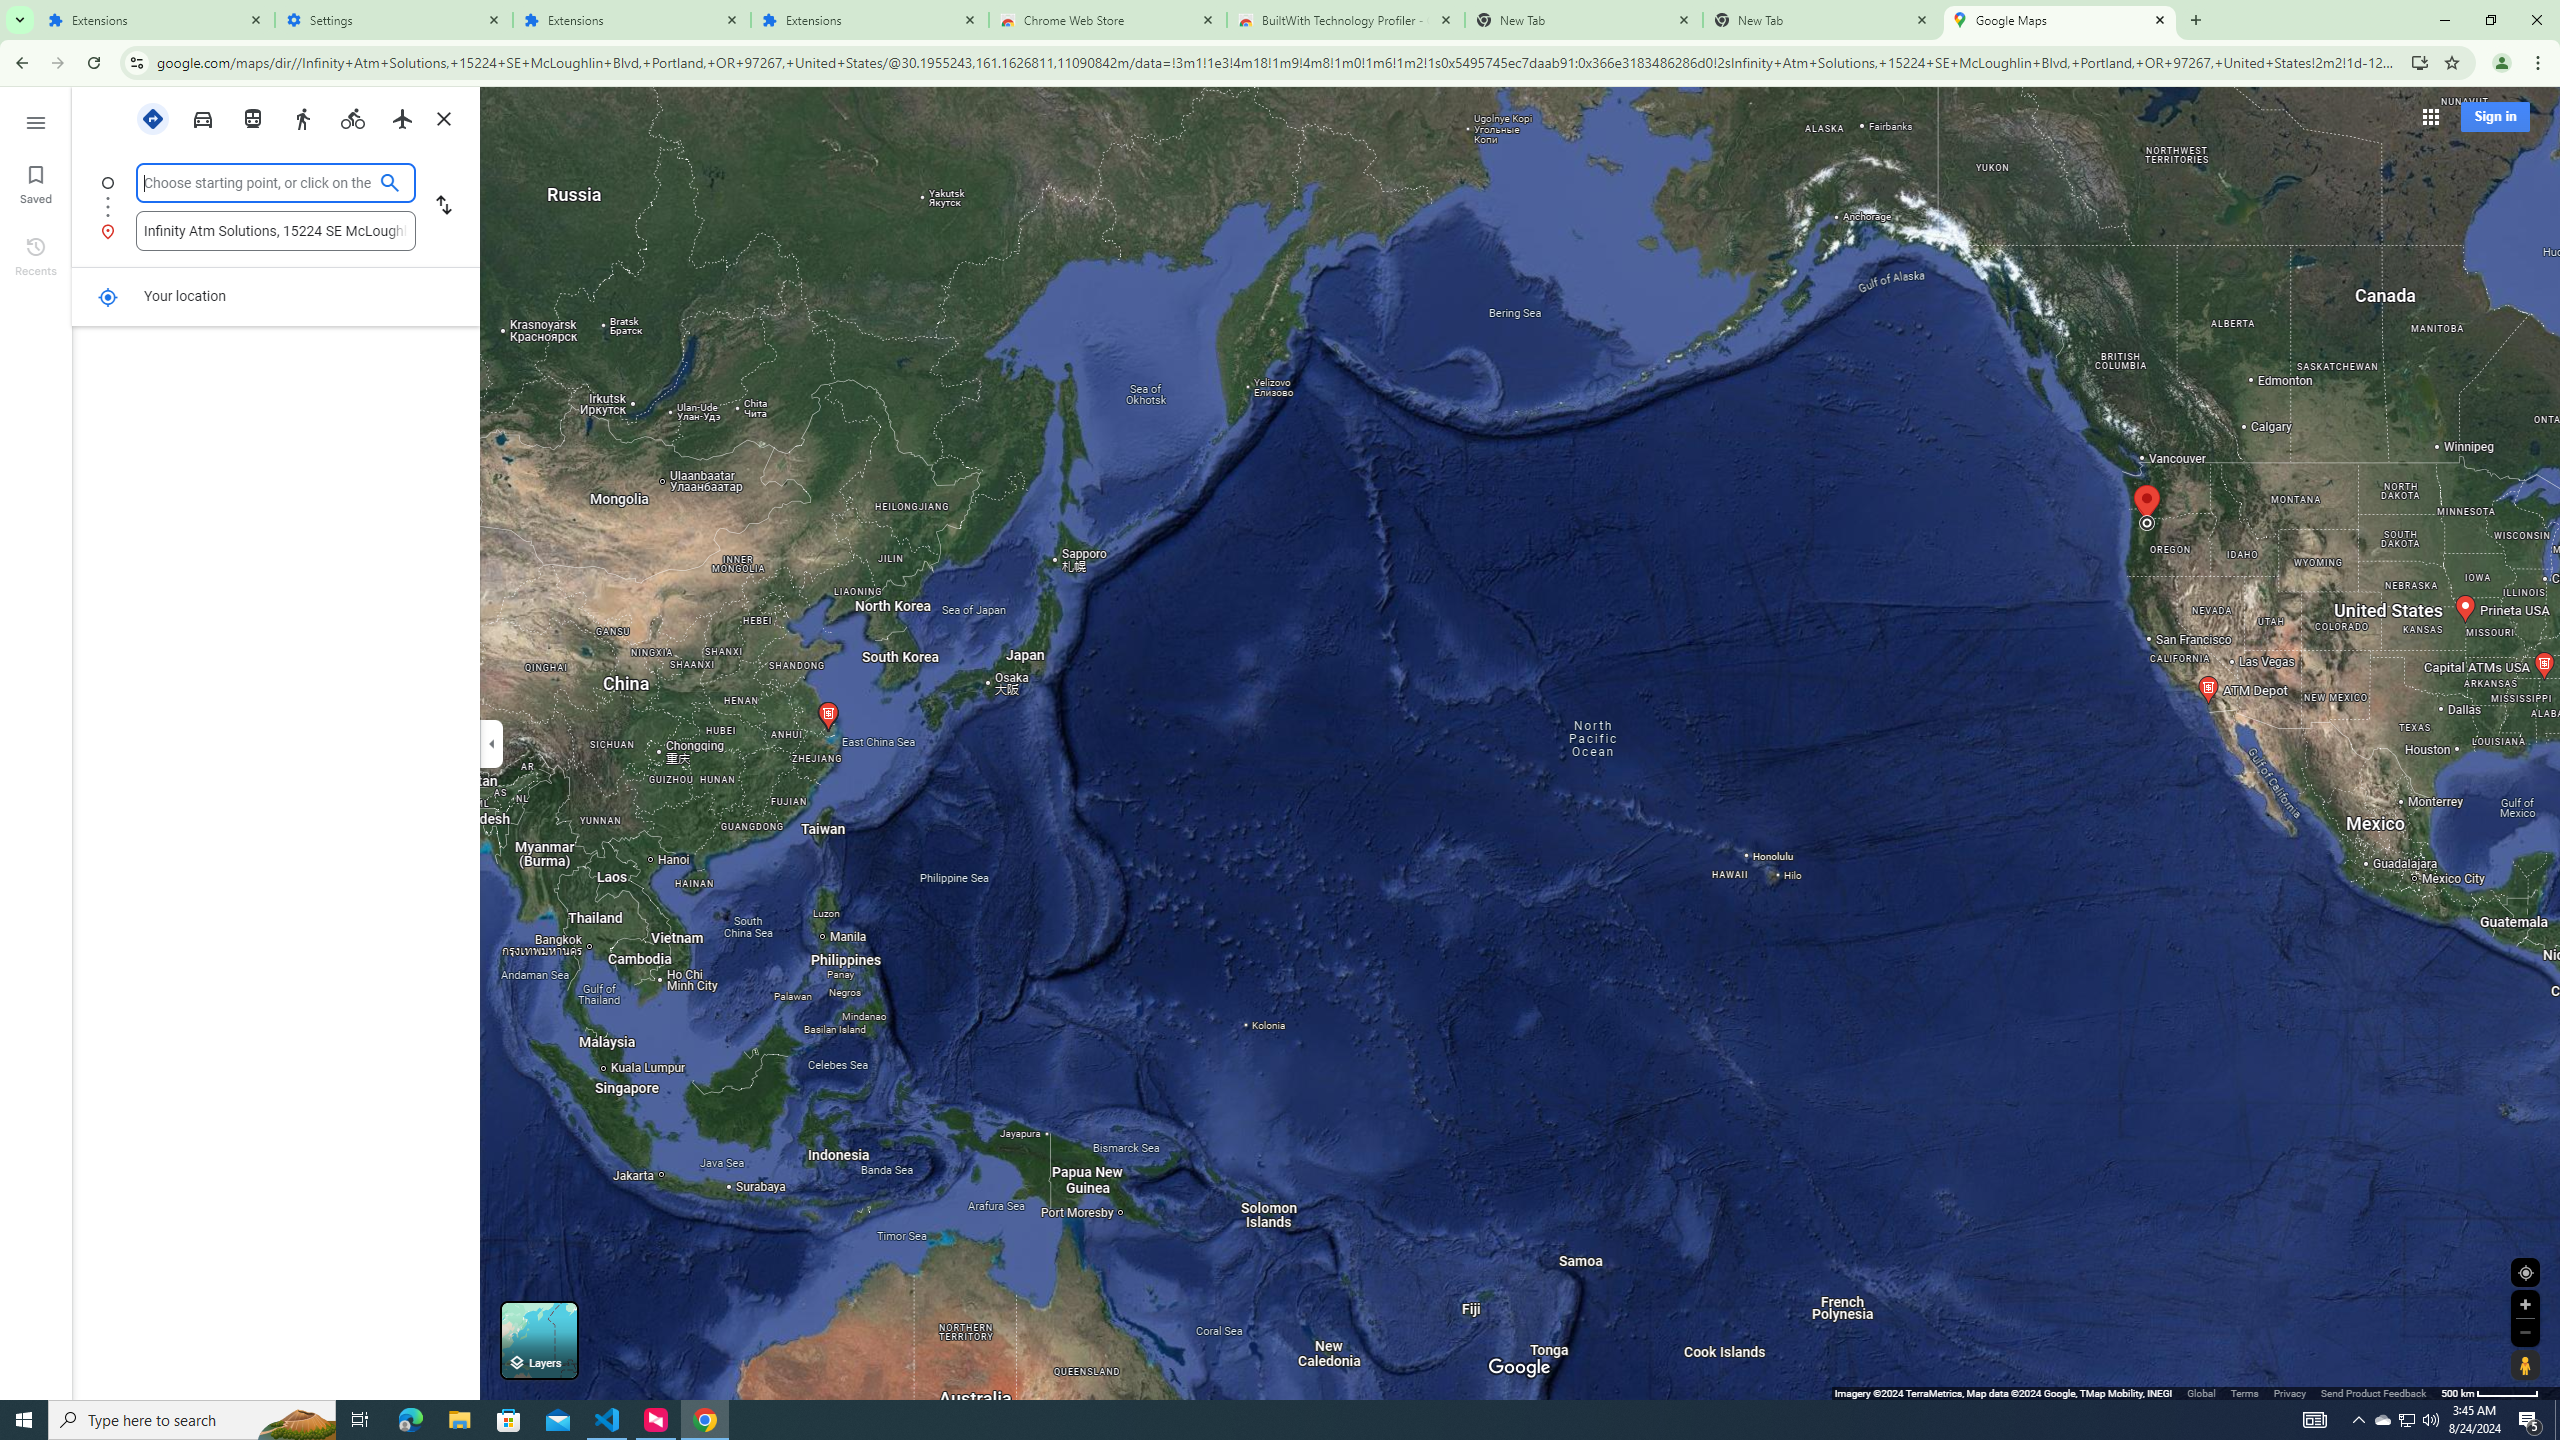 This screenshot has height=1440, width=2560. Describe the element at coordinates (203, 117) in the screenshot. I see `Driving` at that location.